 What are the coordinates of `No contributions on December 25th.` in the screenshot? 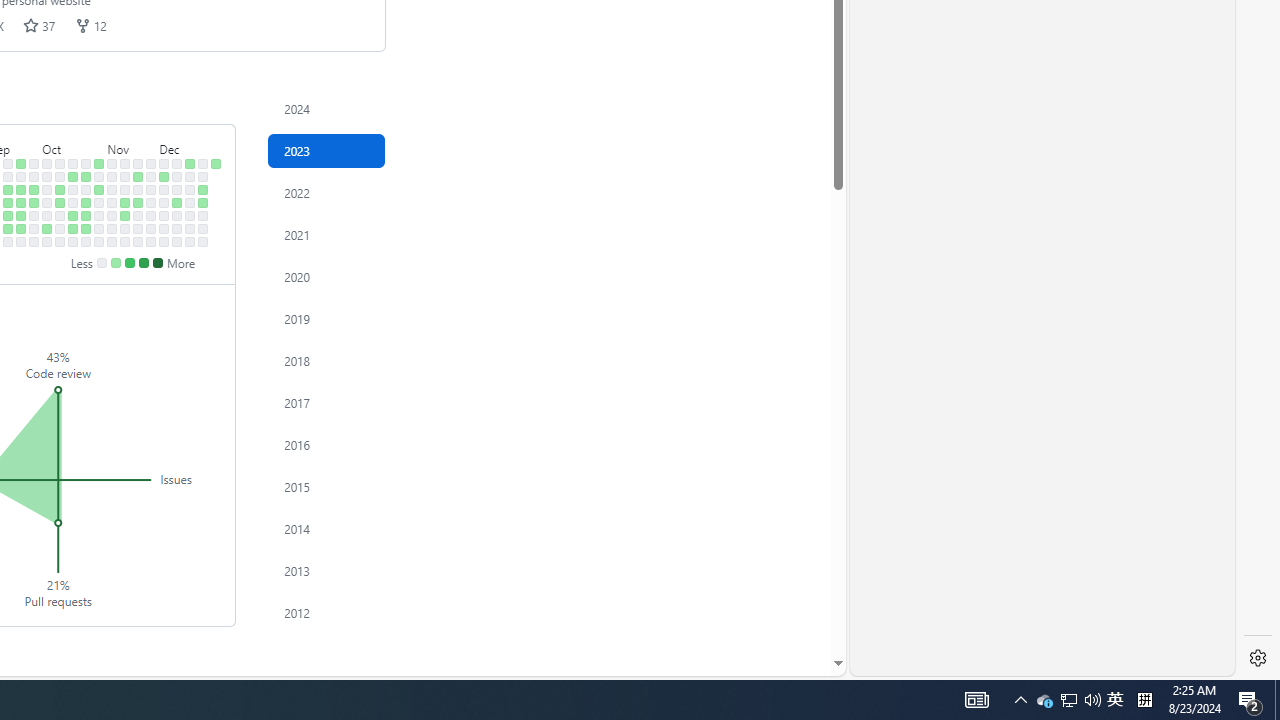 It's located at (203, 176).